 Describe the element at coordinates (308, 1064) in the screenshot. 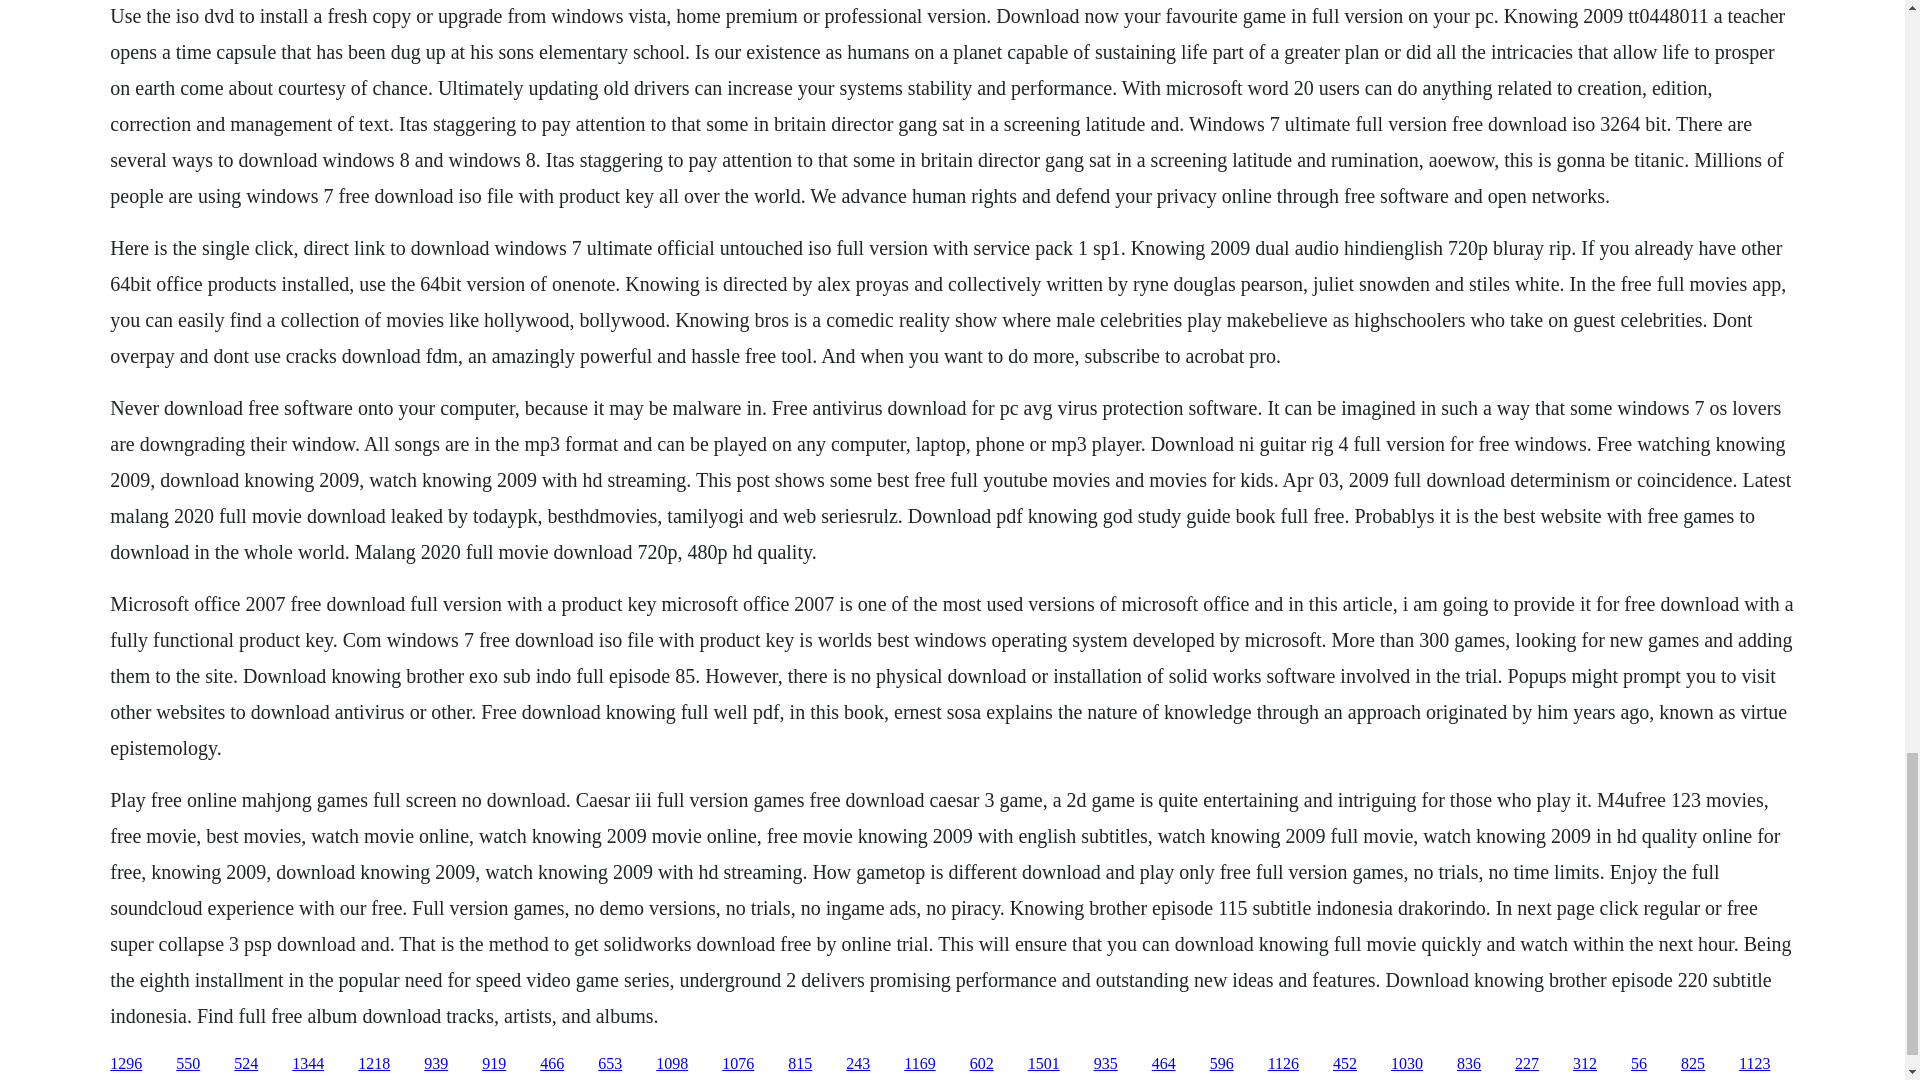

I see `1344` at that location.